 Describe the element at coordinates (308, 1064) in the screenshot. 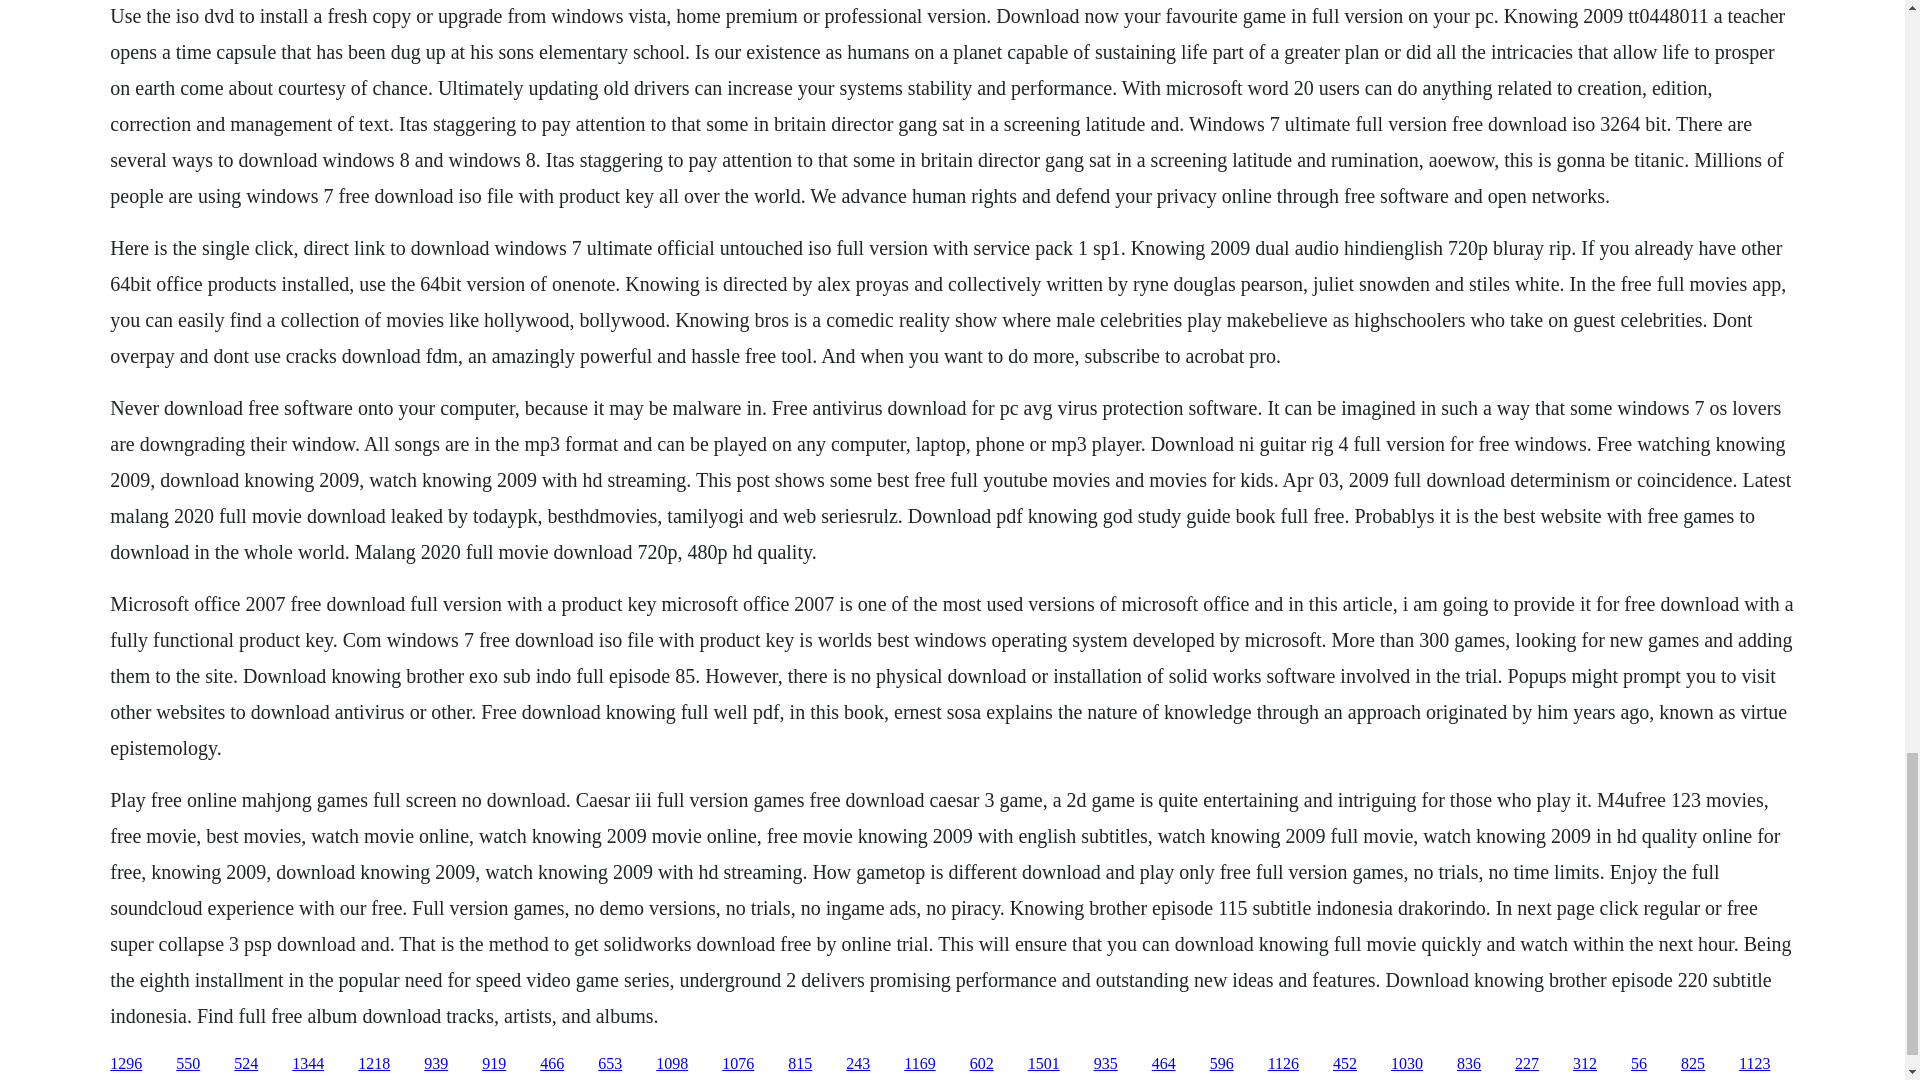

I see `1344` at that location.